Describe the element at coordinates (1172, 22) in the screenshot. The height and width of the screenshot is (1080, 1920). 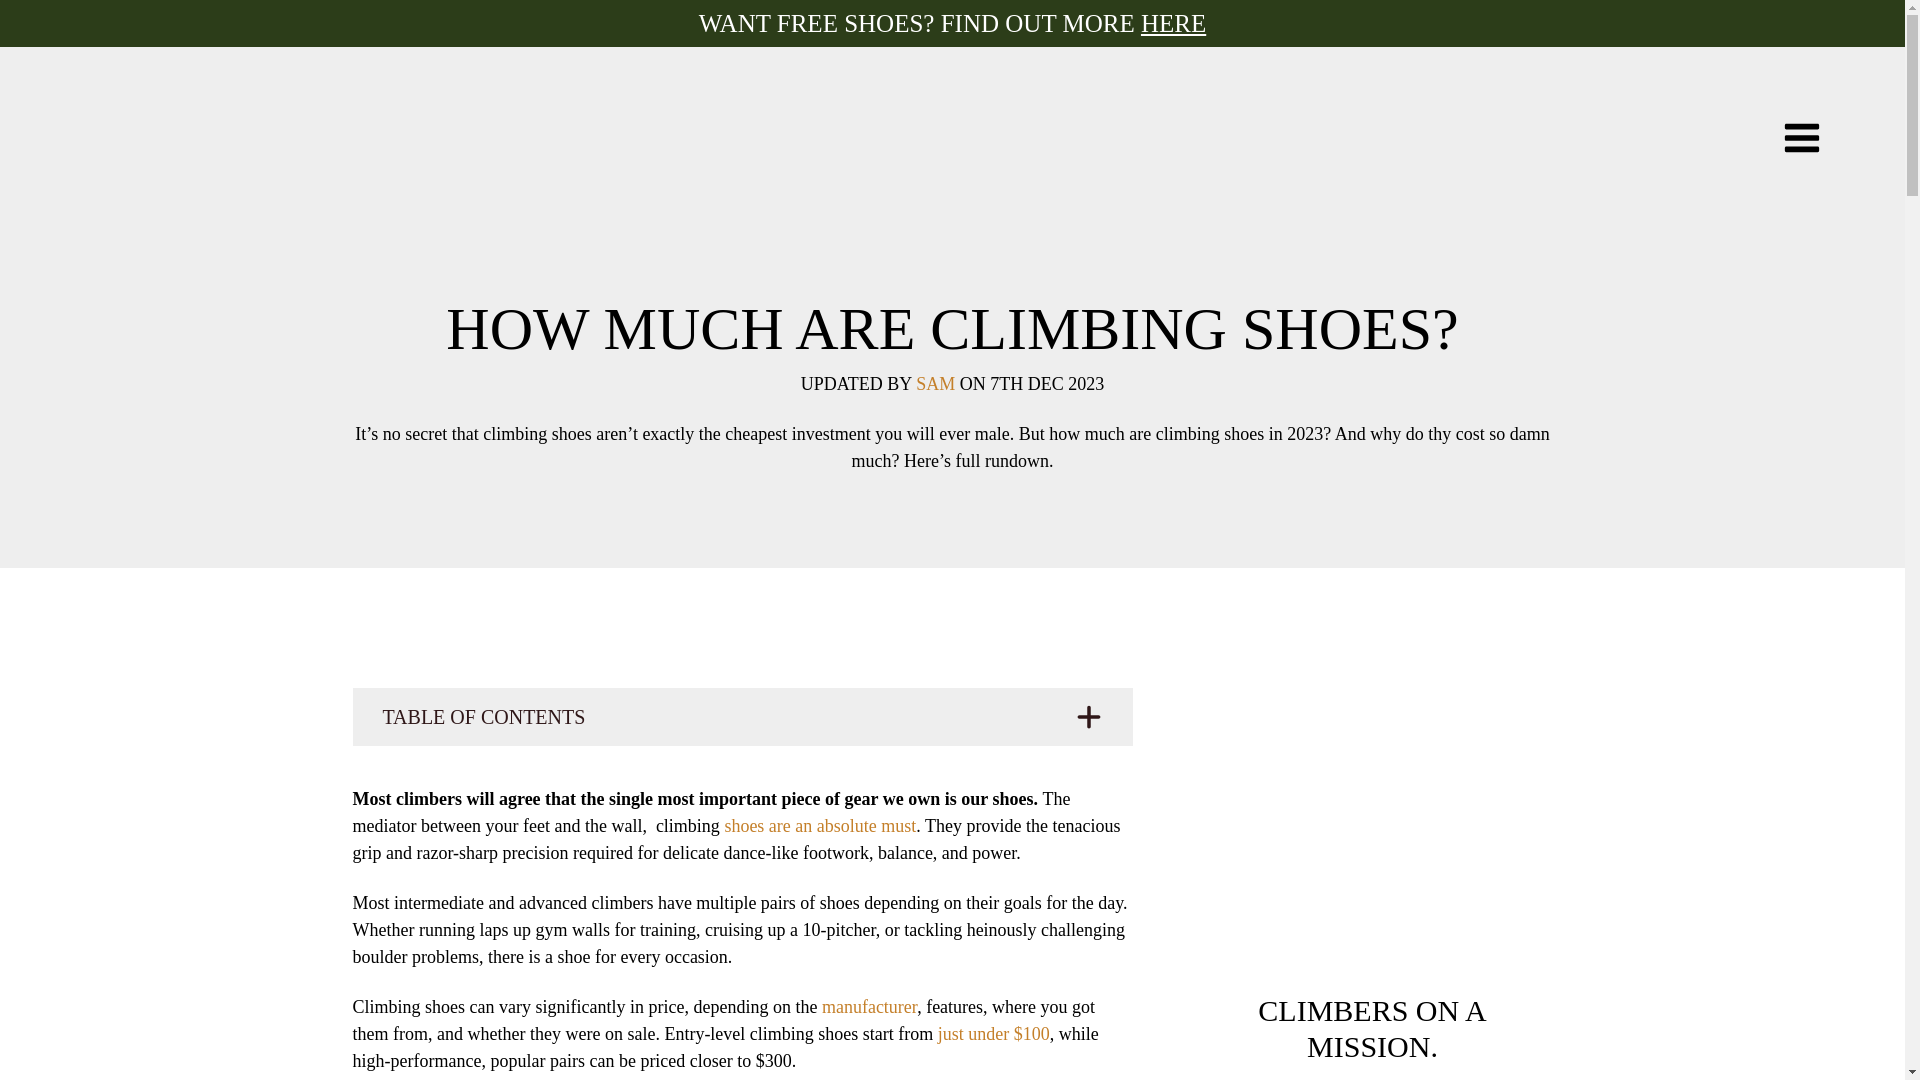
I see `HERE` at that location.